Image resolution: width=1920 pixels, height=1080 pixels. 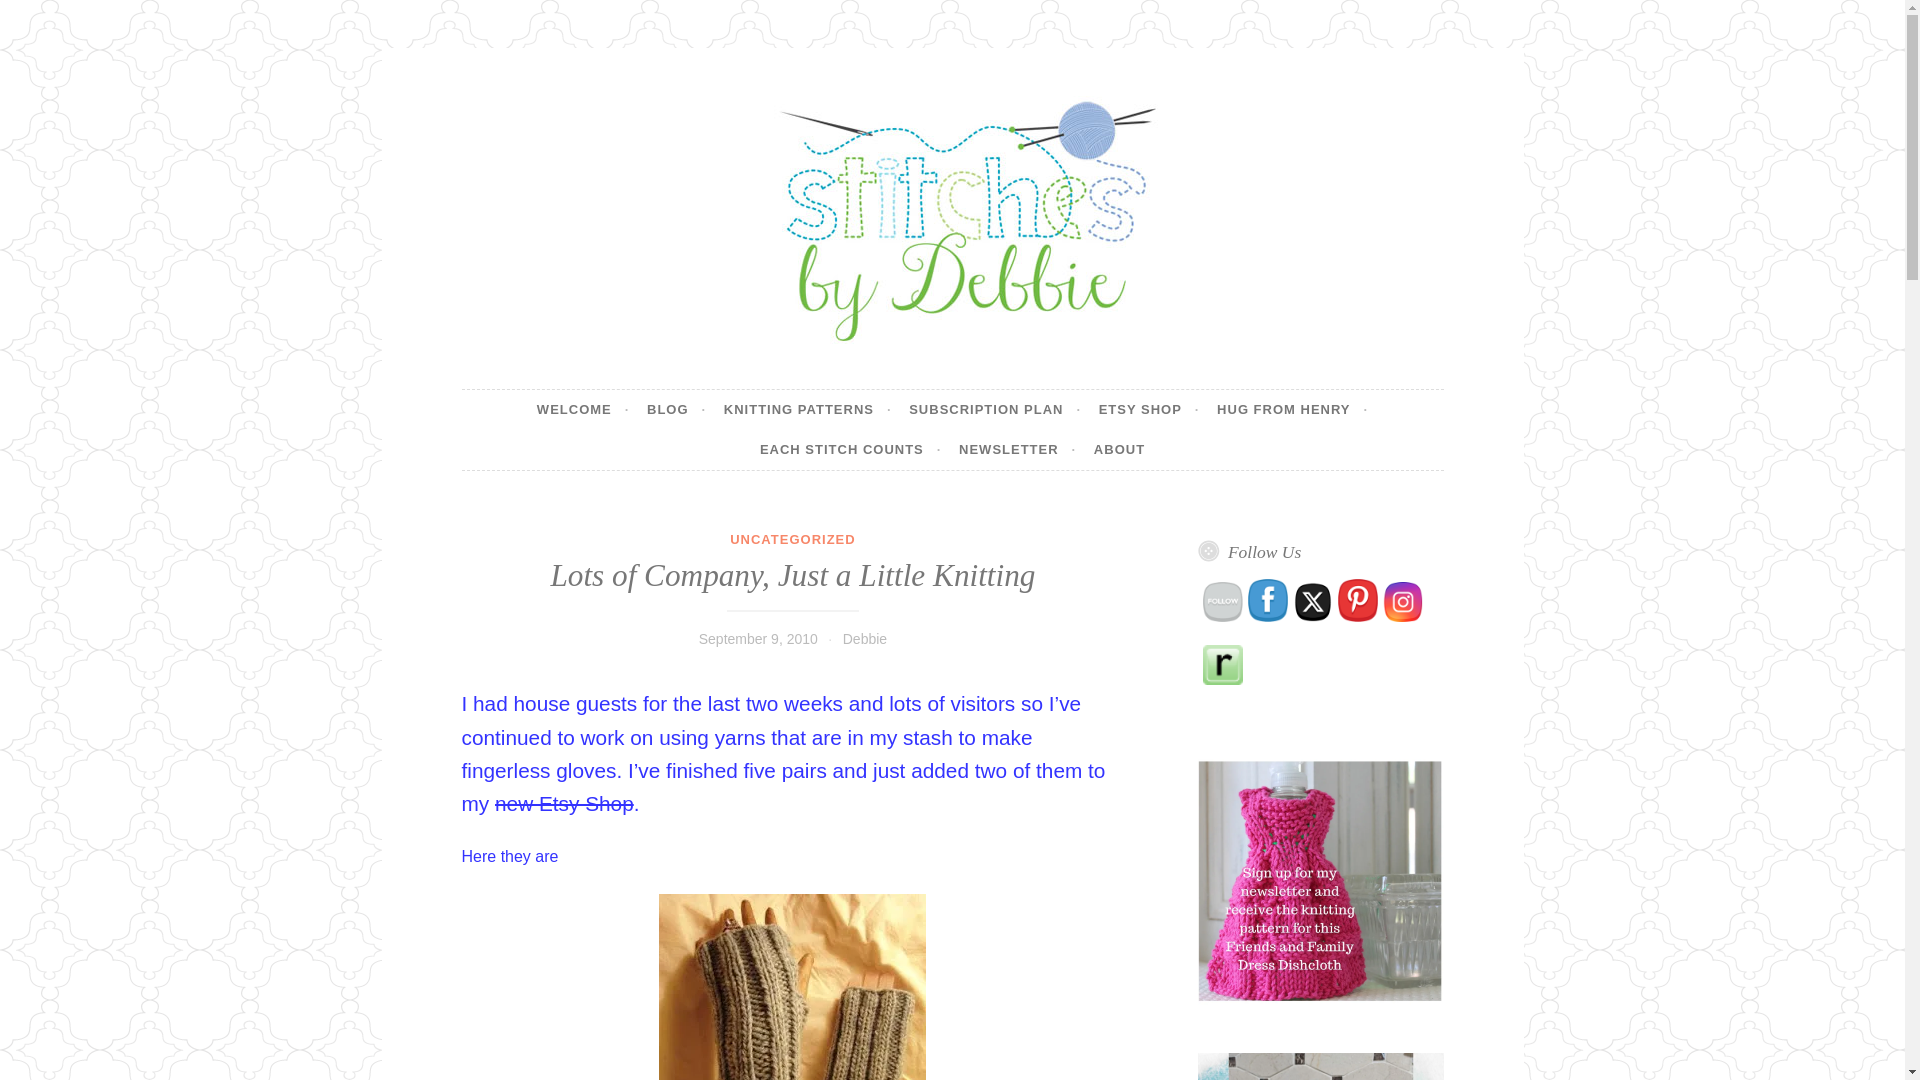 What do you see at coordinates (1292, 409) in the screenshot?
I see `HUG FROM HENRY` at bounding box center [1292, 409].